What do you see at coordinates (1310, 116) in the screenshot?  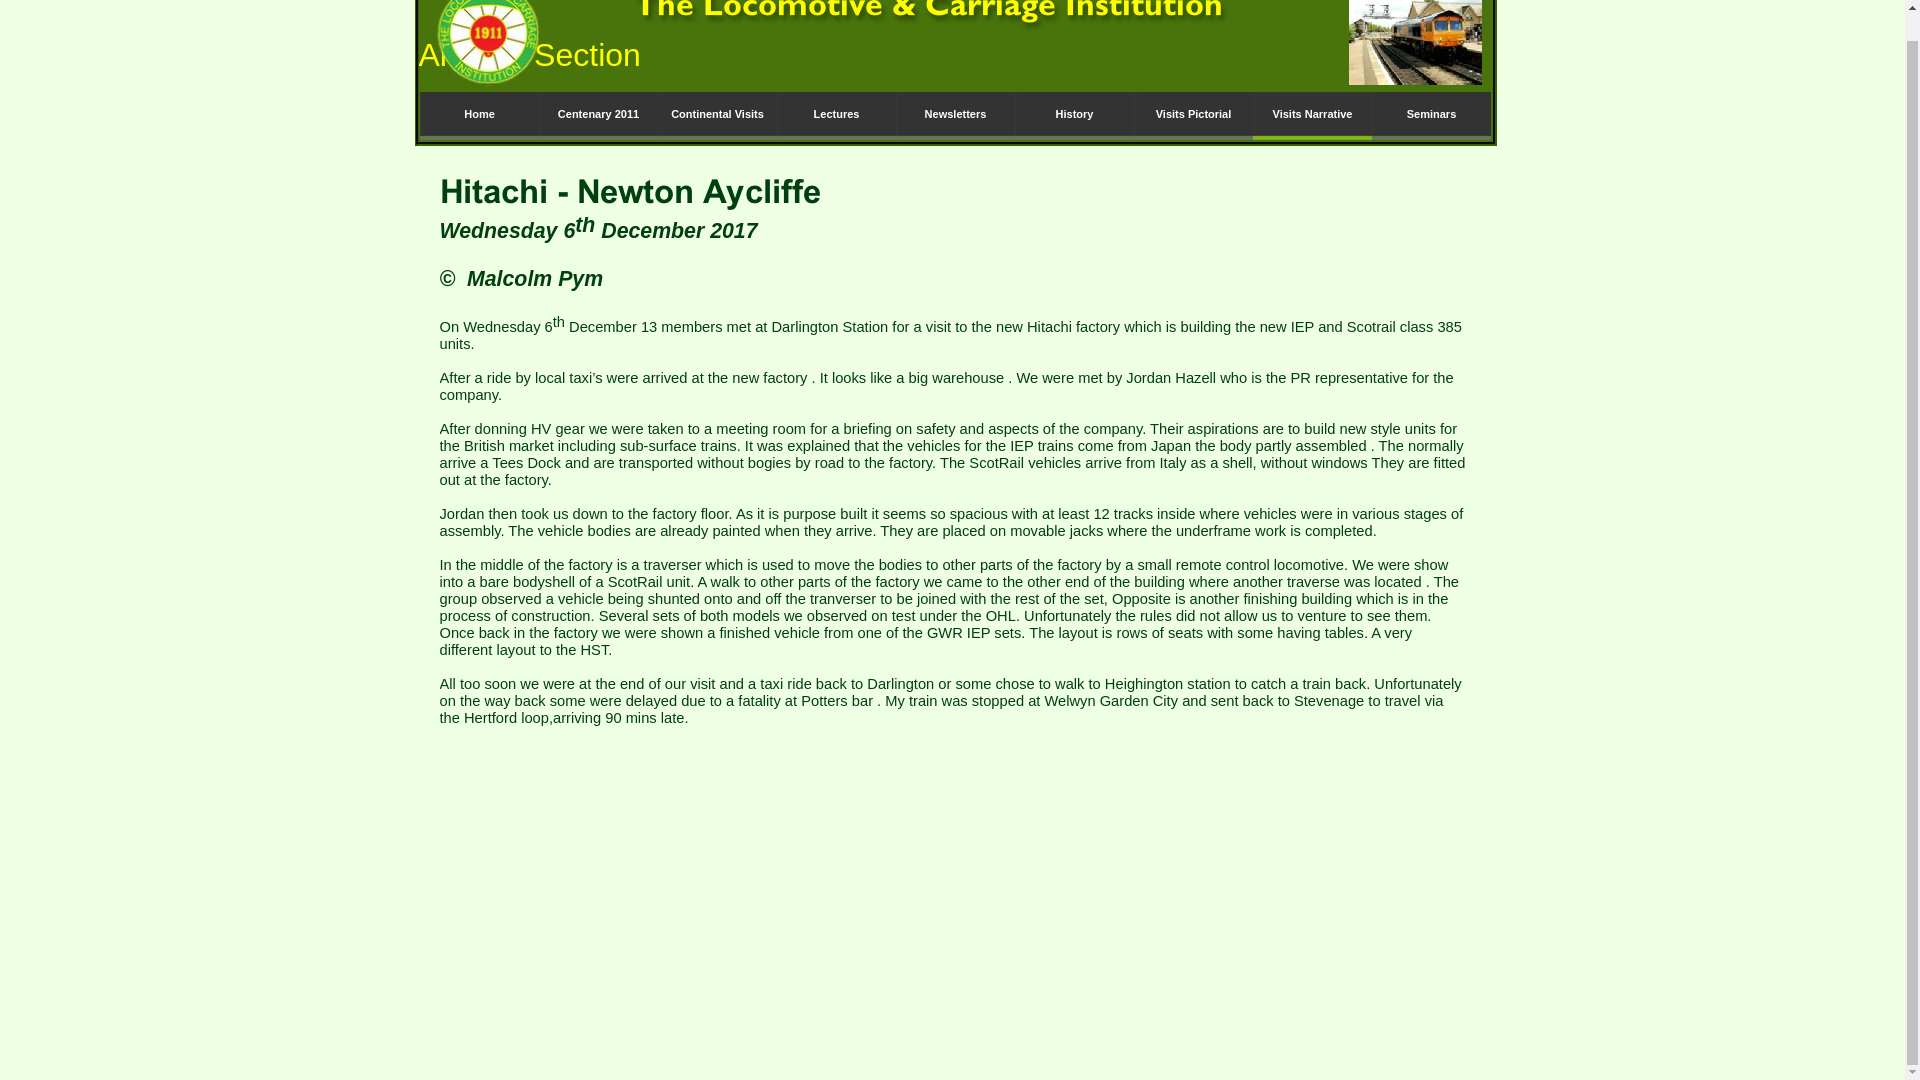 I see `Visits Narrative` at bounding box center [1310, 116].